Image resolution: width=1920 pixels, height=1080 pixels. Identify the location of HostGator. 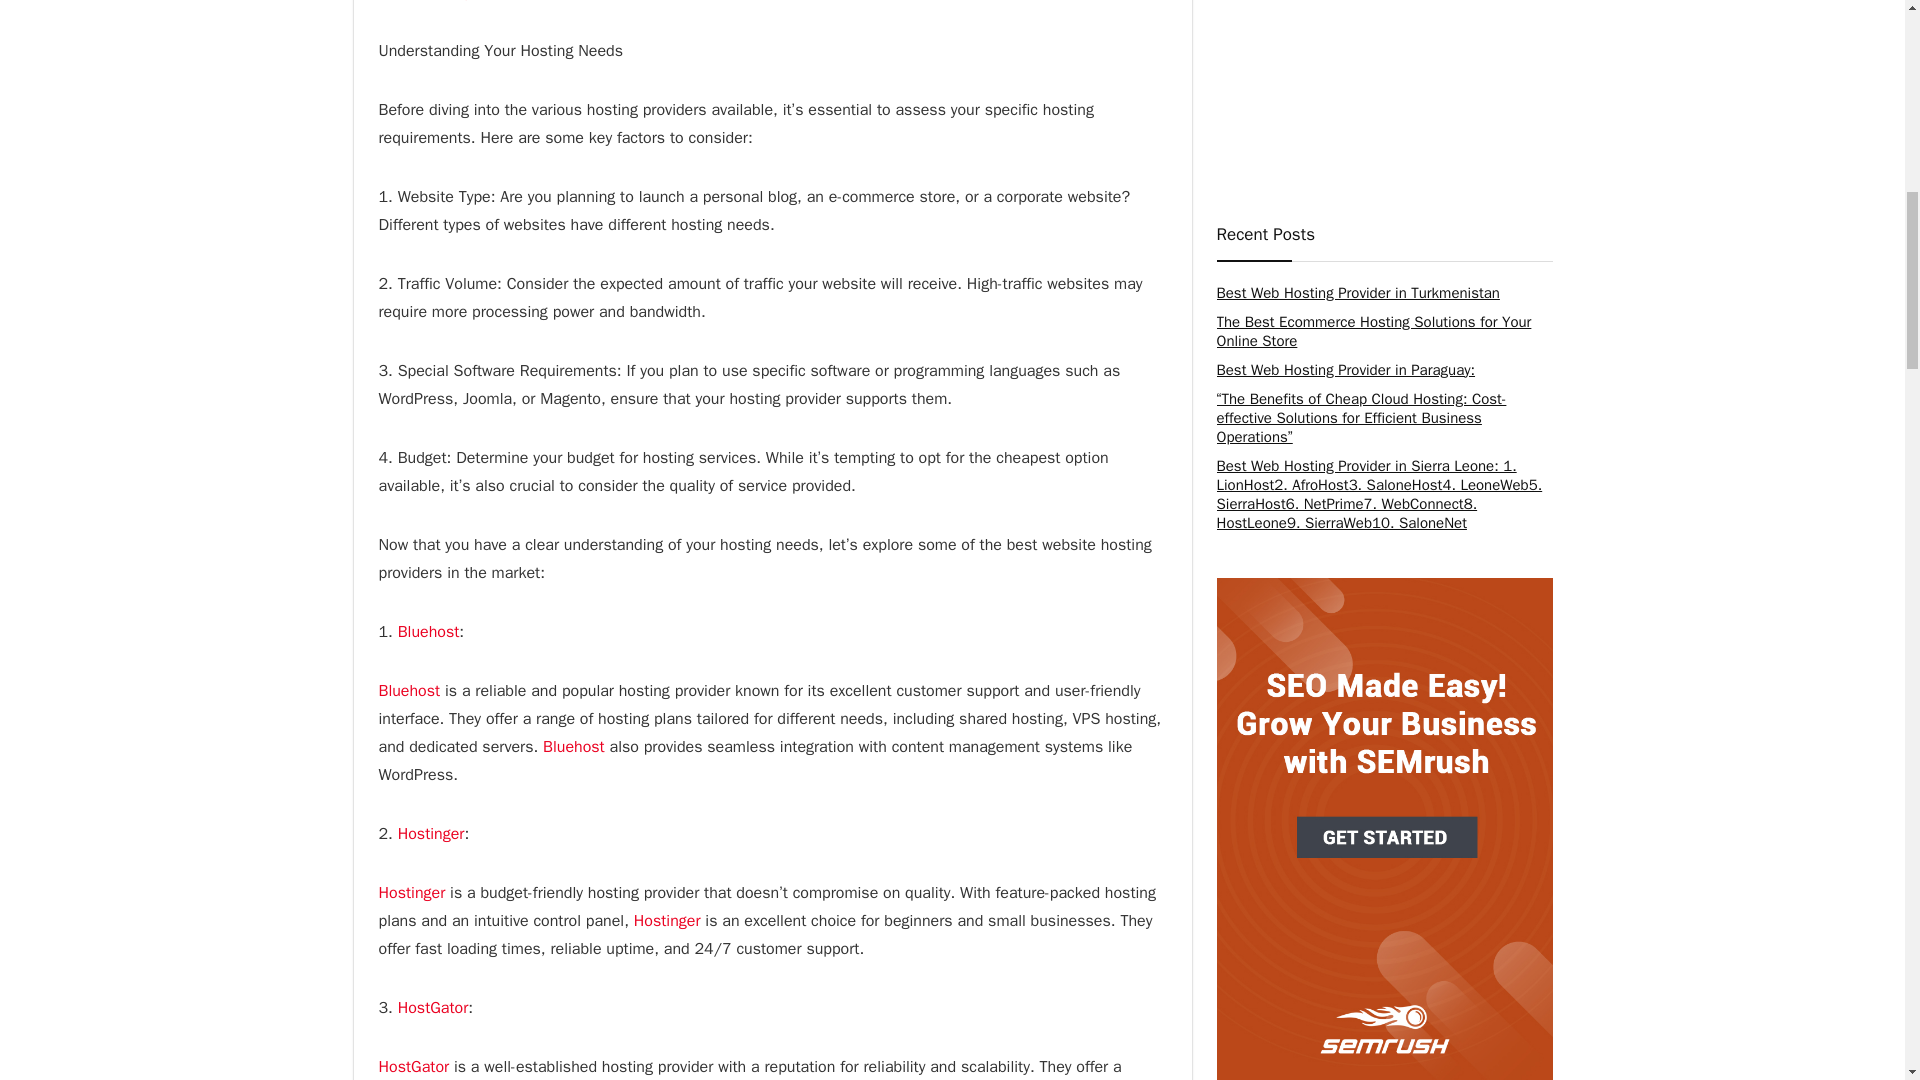
(414, 1066).